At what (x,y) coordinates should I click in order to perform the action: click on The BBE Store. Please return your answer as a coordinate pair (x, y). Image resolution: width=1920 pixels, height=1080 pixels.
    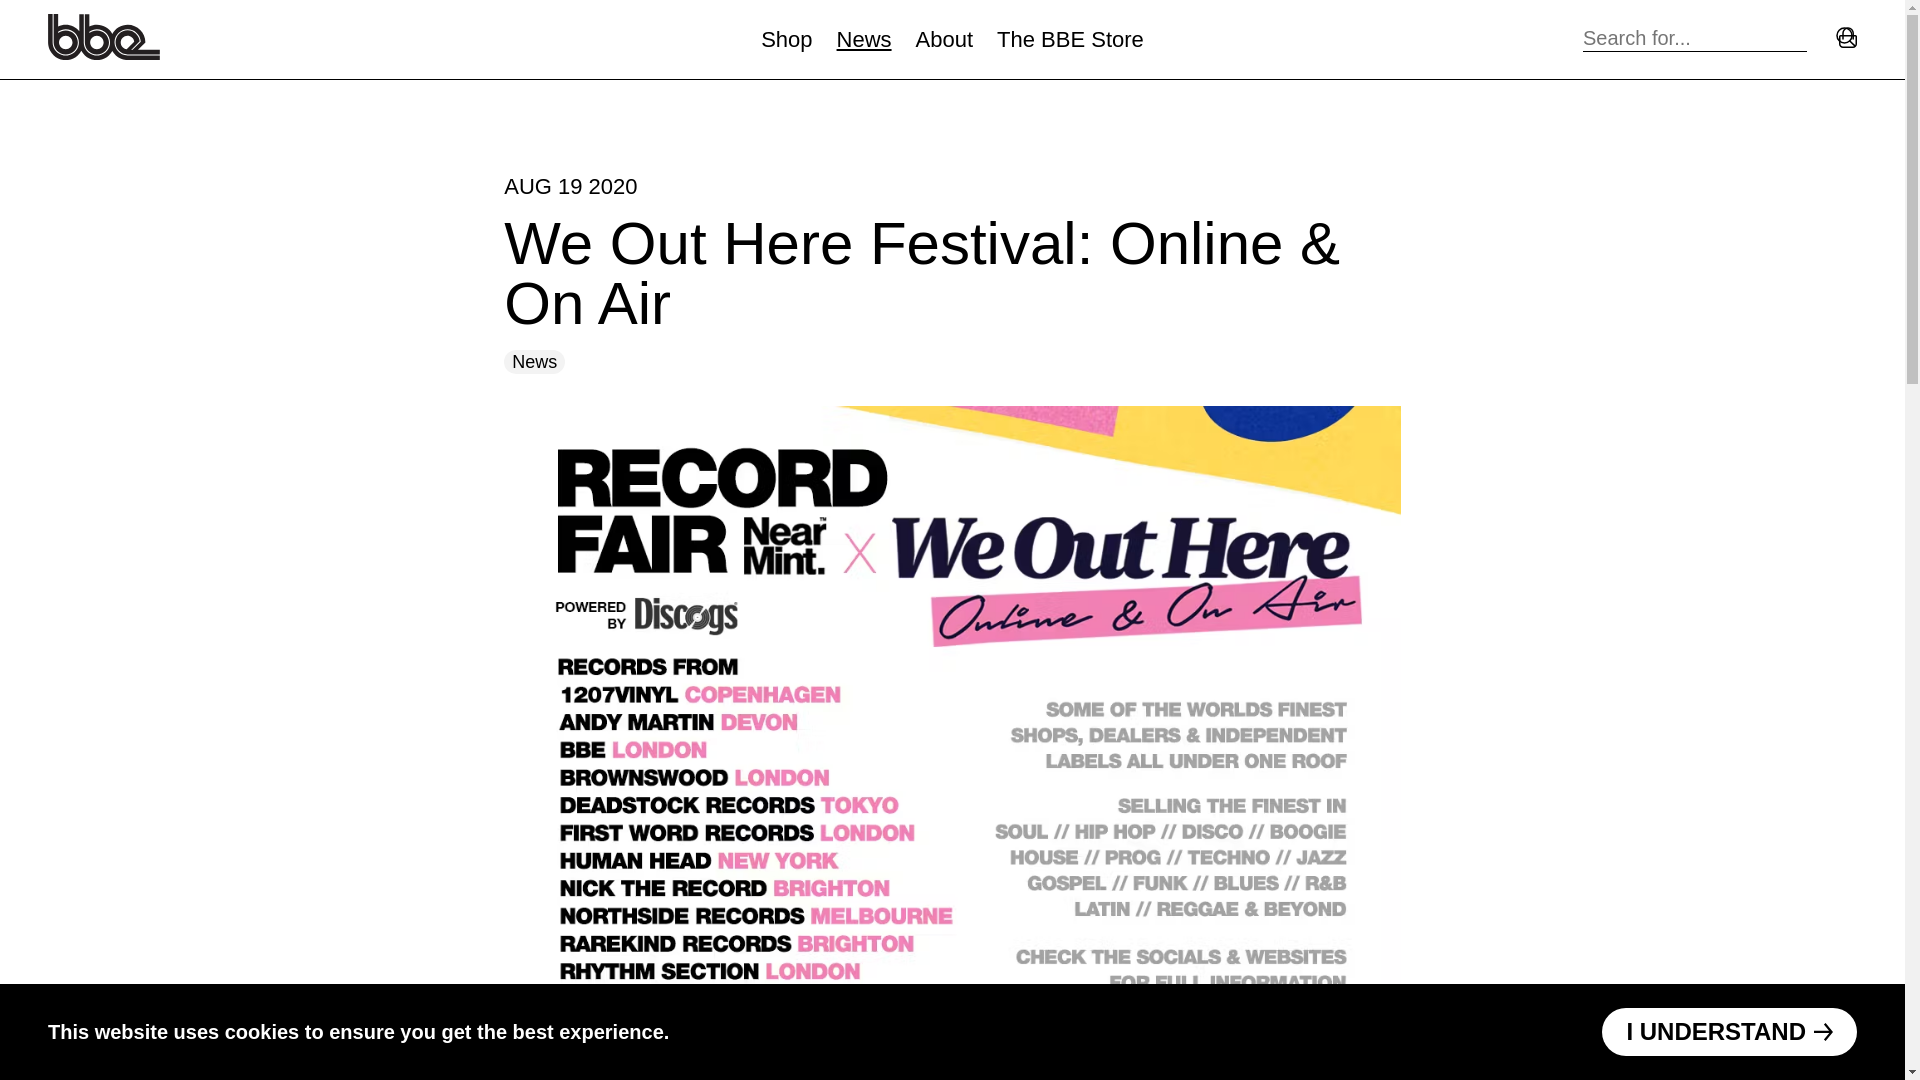
    Looking at the image, I should click on (1070, 39).